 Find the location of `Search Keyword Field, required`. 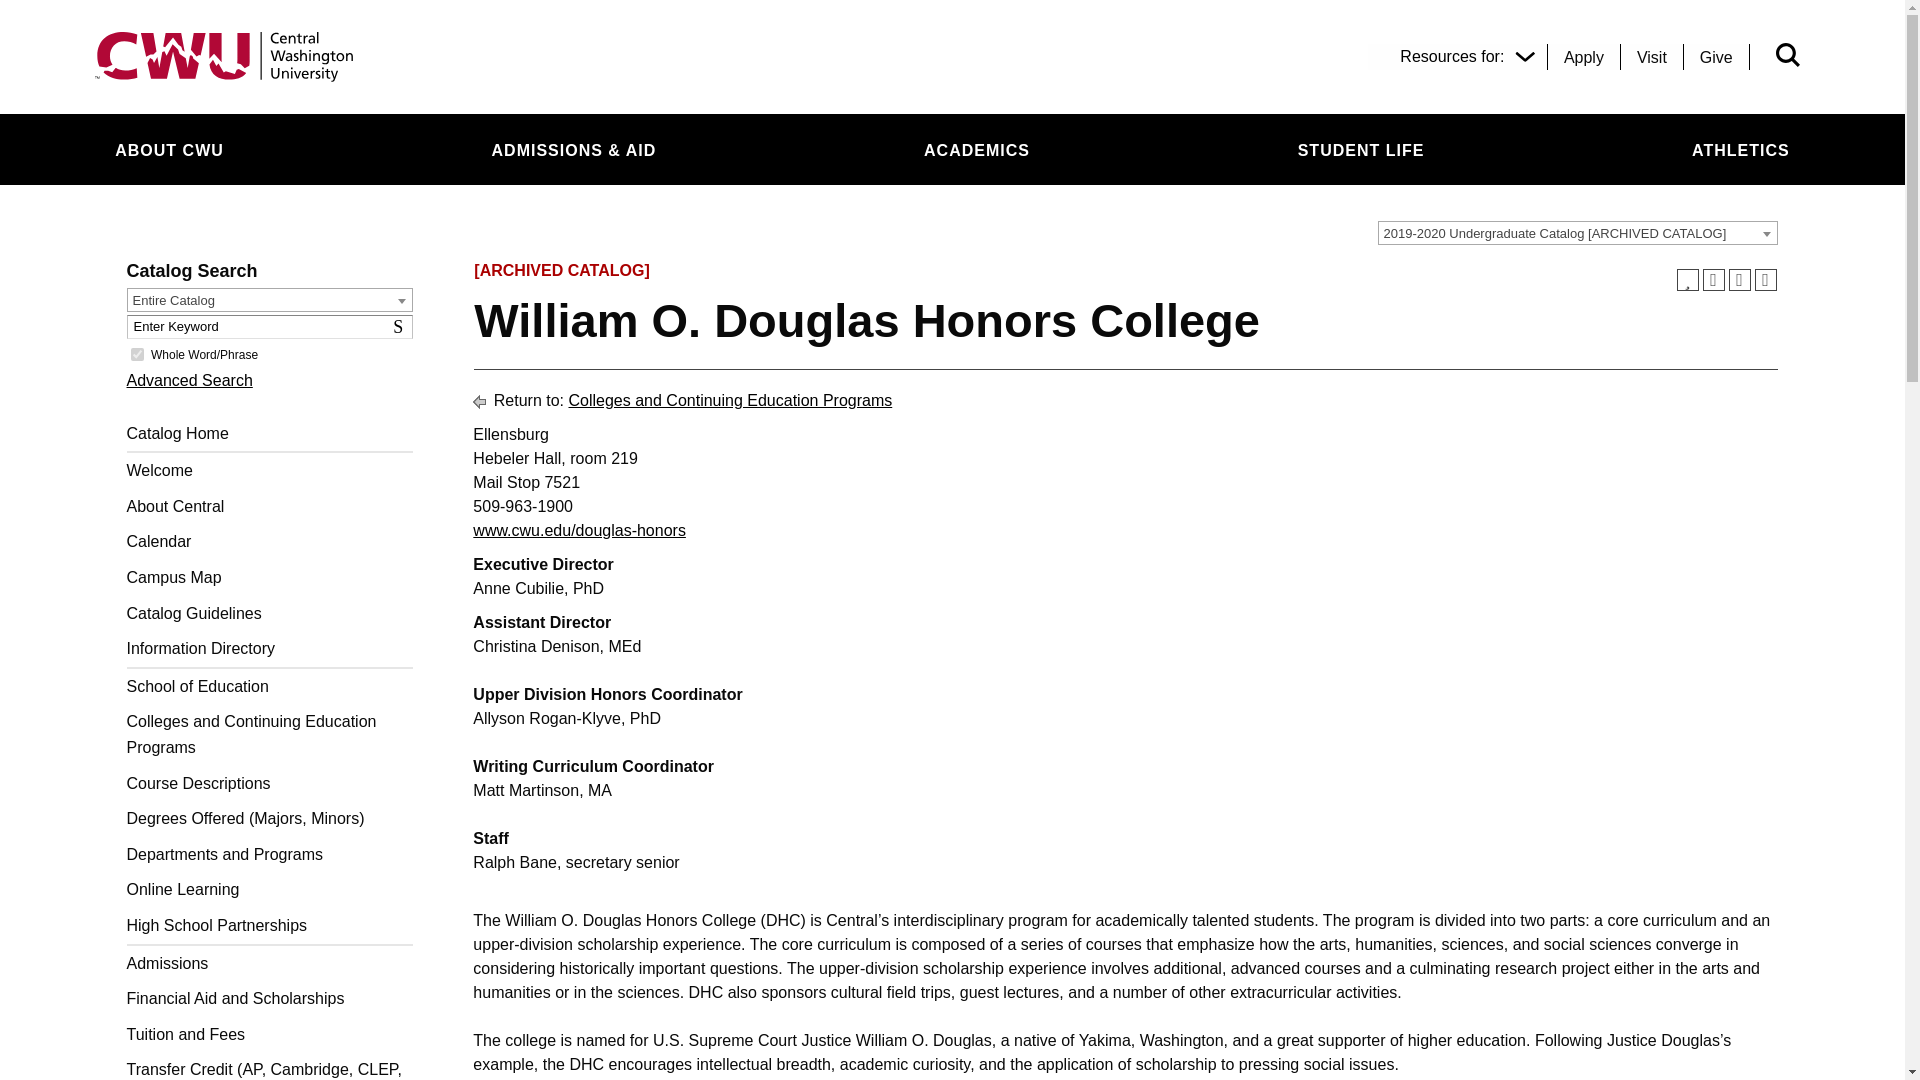

Search Keyword Field, required is located at coordinates (269, 327).